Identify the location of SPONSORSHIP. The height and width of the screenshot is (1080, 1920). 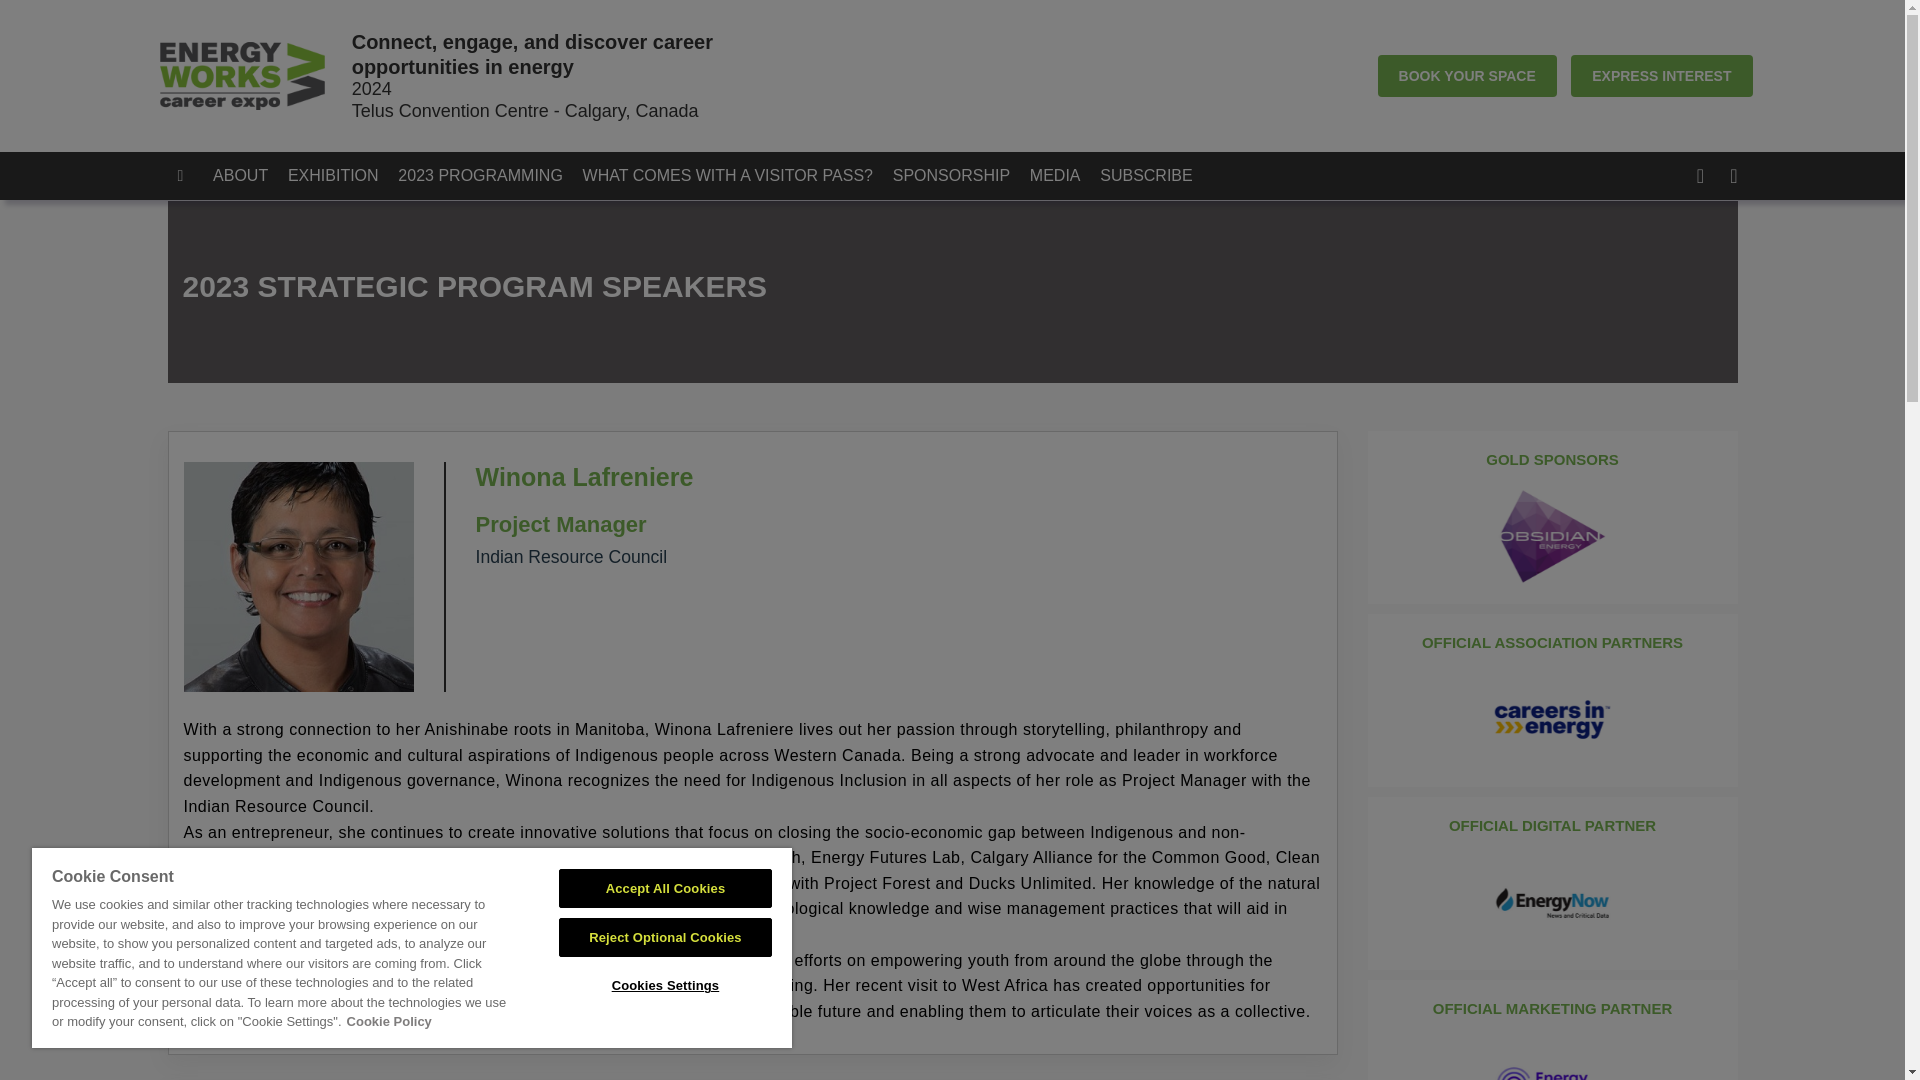
(958, 176).